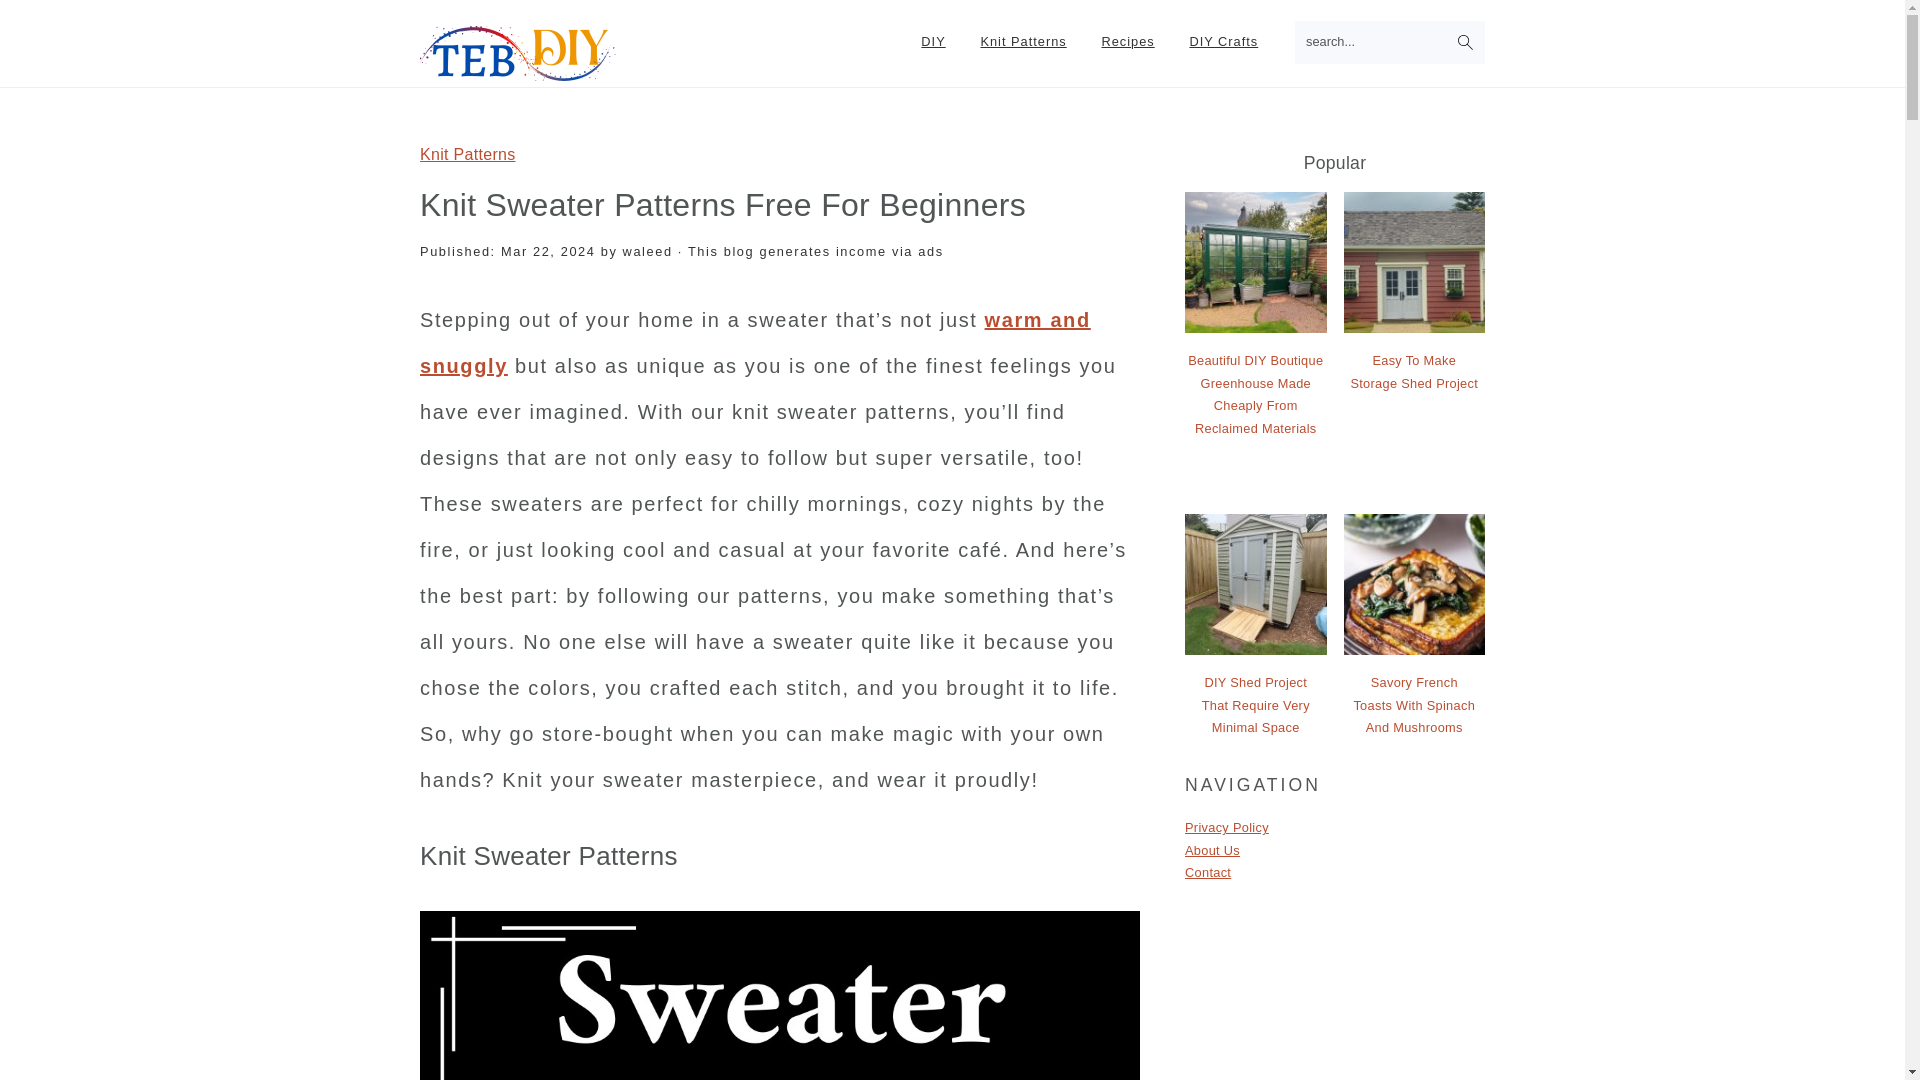  What do you see at coordinates (1022, 42) in the screenshot?
I see `Knit Patterns` at bounding box center [1022, 42].